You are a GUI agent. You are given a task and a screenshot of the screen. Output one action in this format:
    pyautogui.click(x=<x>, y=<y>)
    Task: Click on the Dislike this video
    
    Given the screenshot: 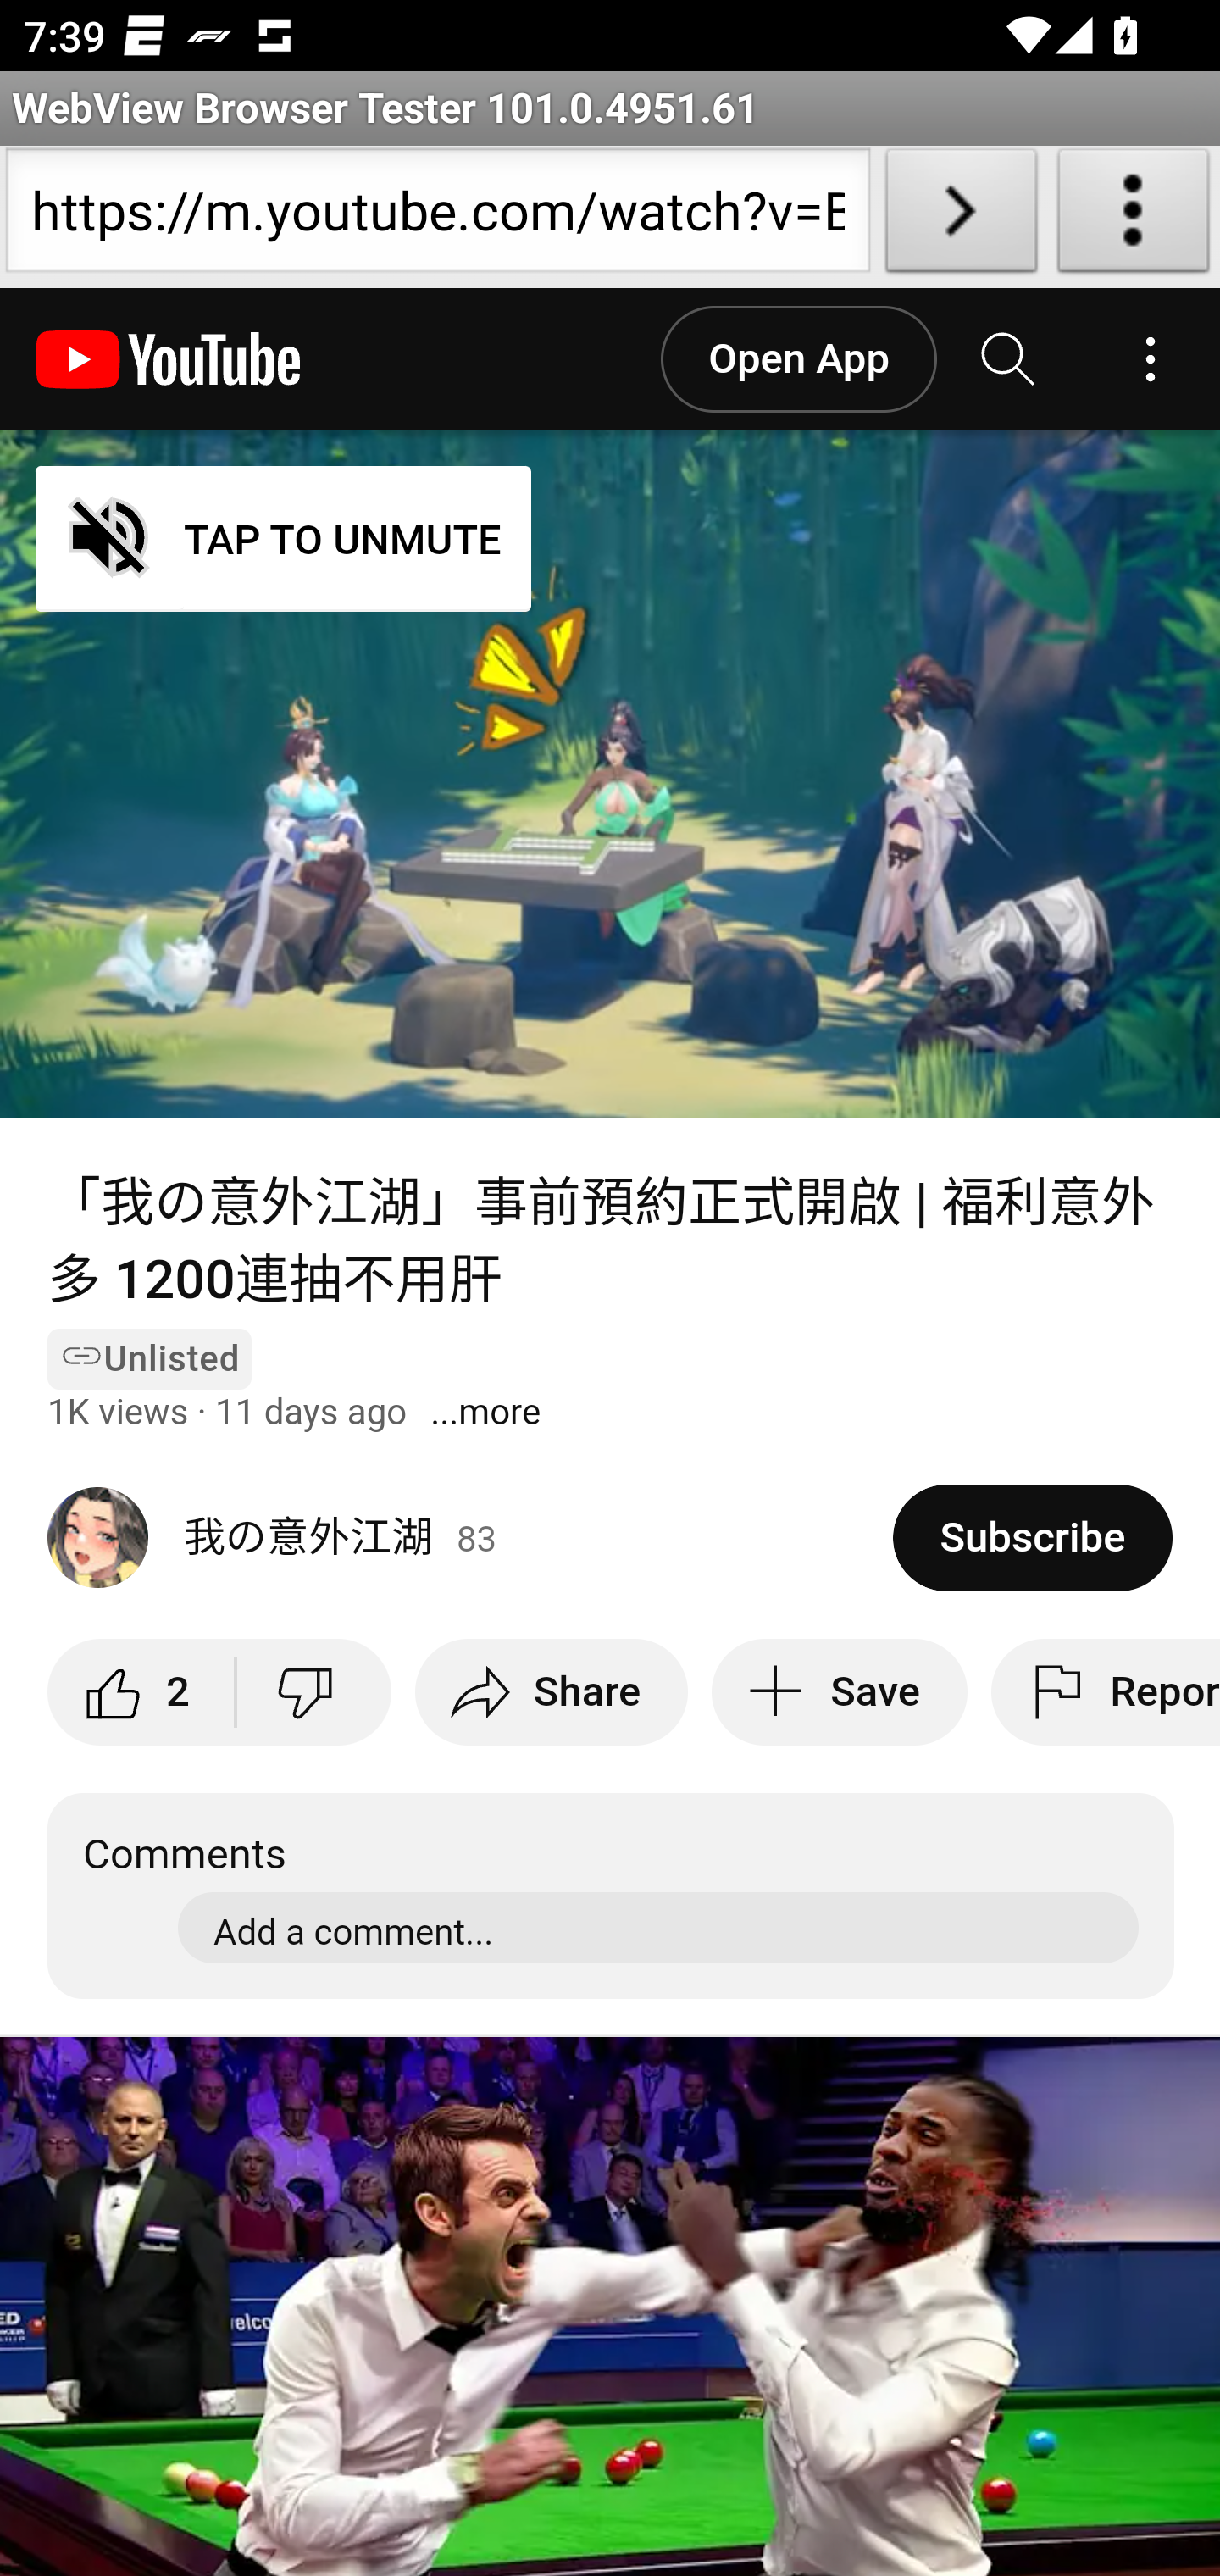 What is the action you would take?
    pyautogui.click(x=313, y=1692)
    